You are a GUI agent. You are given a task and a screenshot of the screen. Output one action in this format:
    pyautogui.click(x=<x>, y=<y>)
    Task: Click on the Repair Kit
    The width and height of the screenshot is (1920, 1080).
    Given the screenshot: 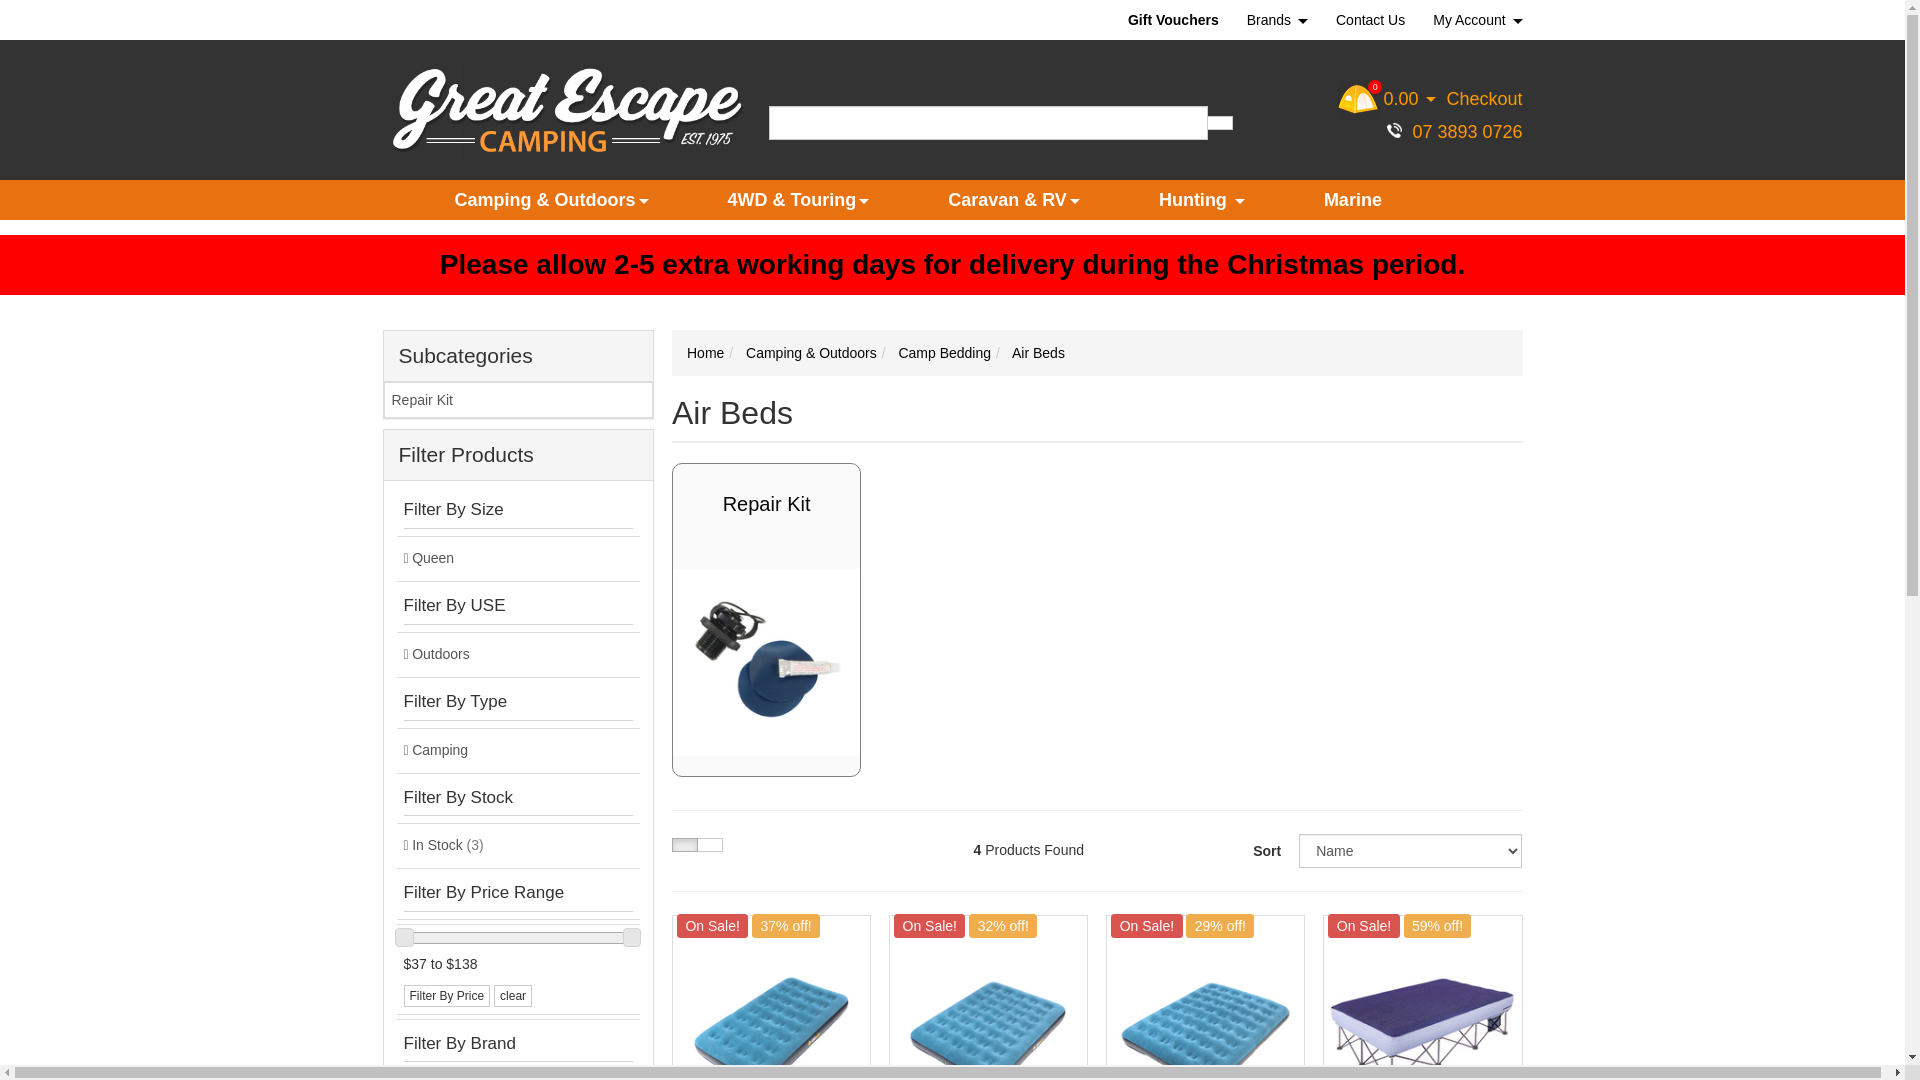 What is the action you would take?
    pyautogui.click(x=519, y=400)
    